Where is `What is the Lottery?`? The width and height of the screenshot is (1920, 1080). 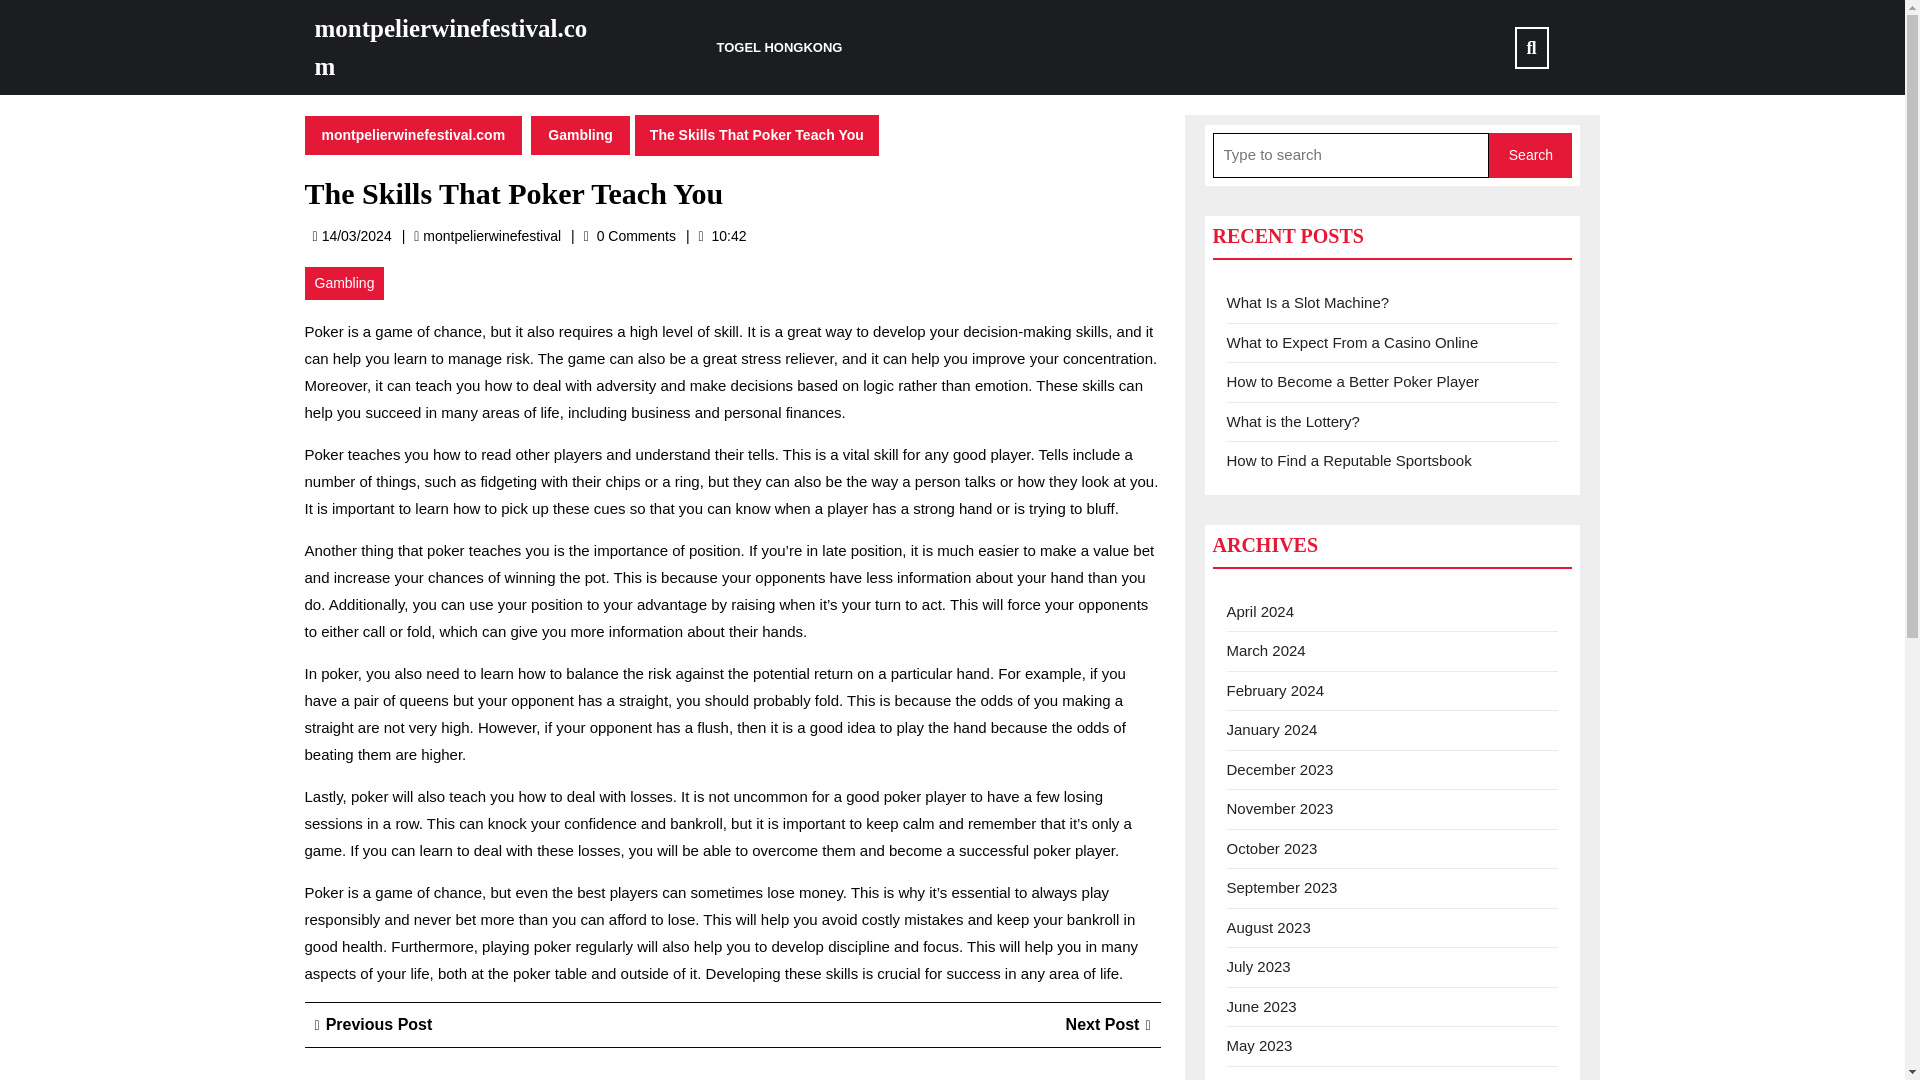 What is the Lottery? is located at coordinates (1530, 155).